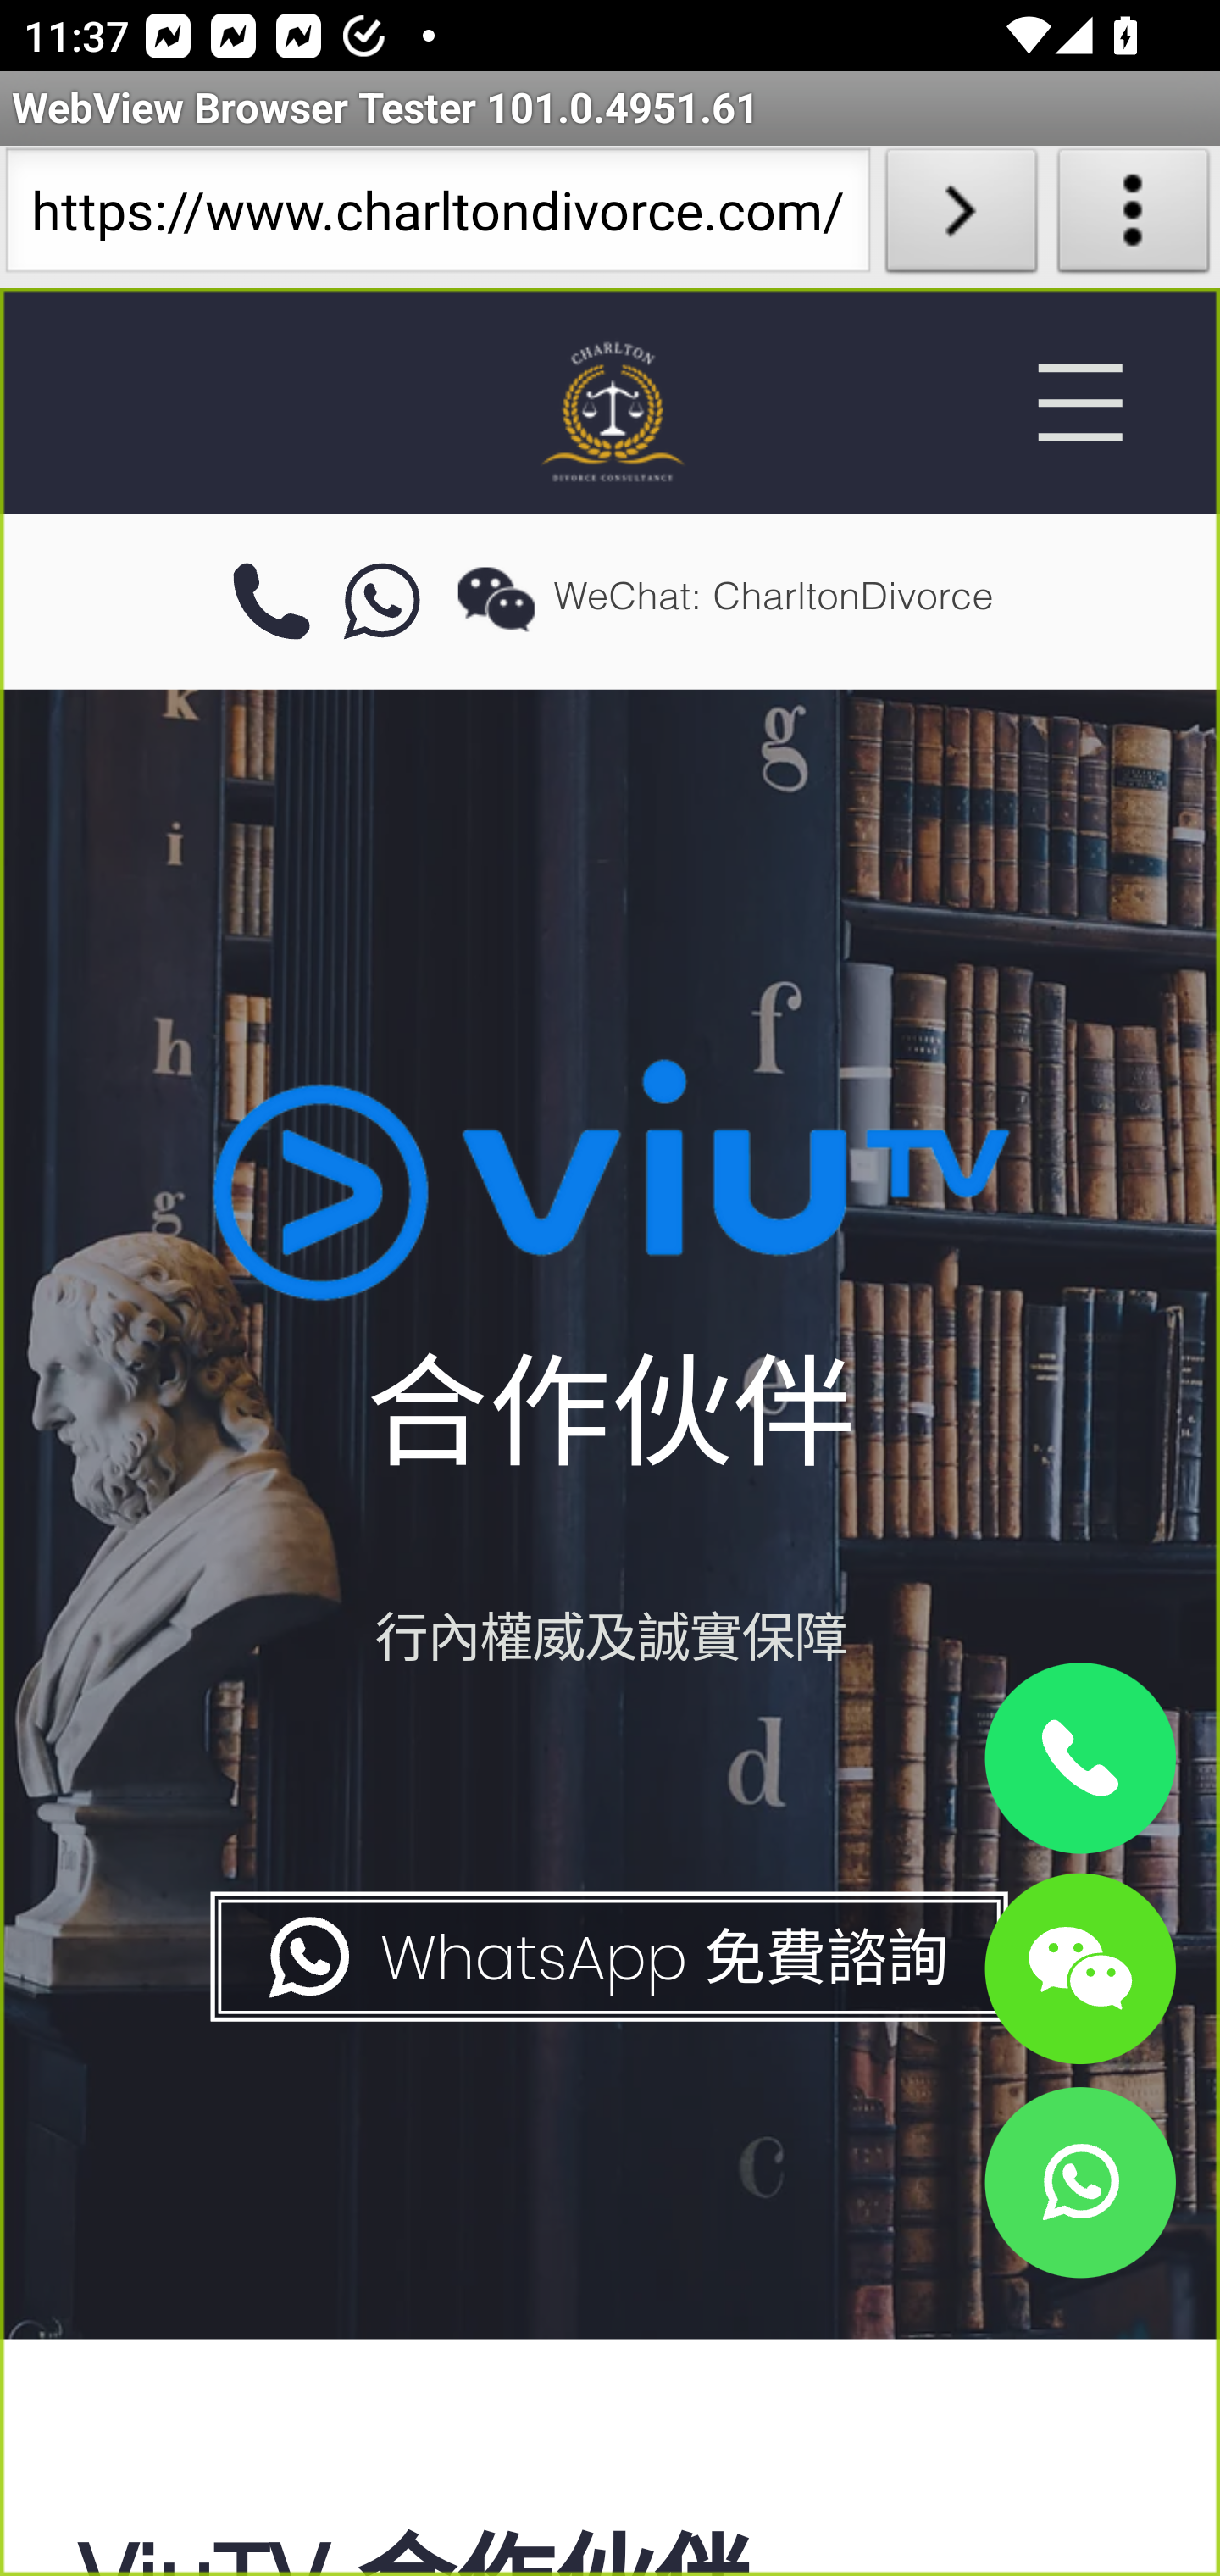  Describe the element at coordinates (1079, 1759) in the screenshot. I see `Phone` at that location.